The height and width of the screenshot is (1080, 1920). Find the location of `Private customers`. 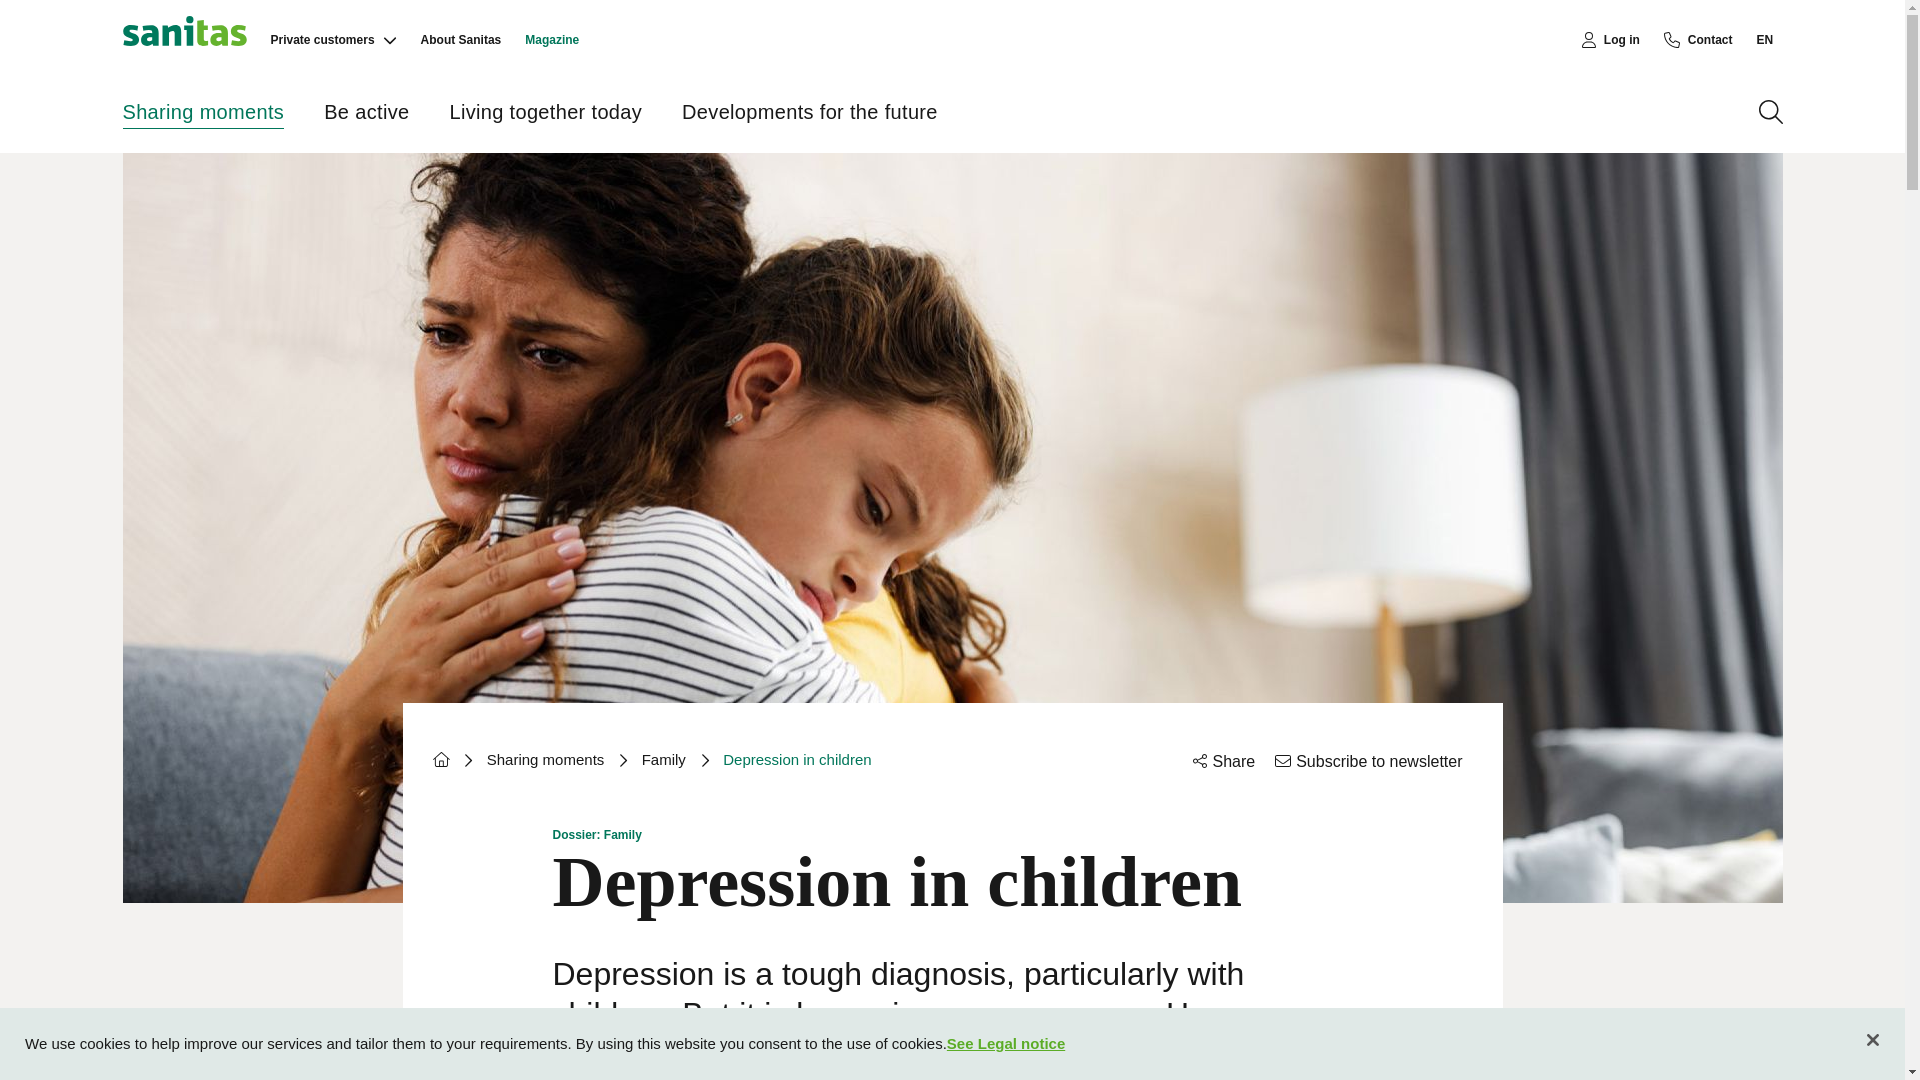

Private customers is located at coordinates (322, 40).